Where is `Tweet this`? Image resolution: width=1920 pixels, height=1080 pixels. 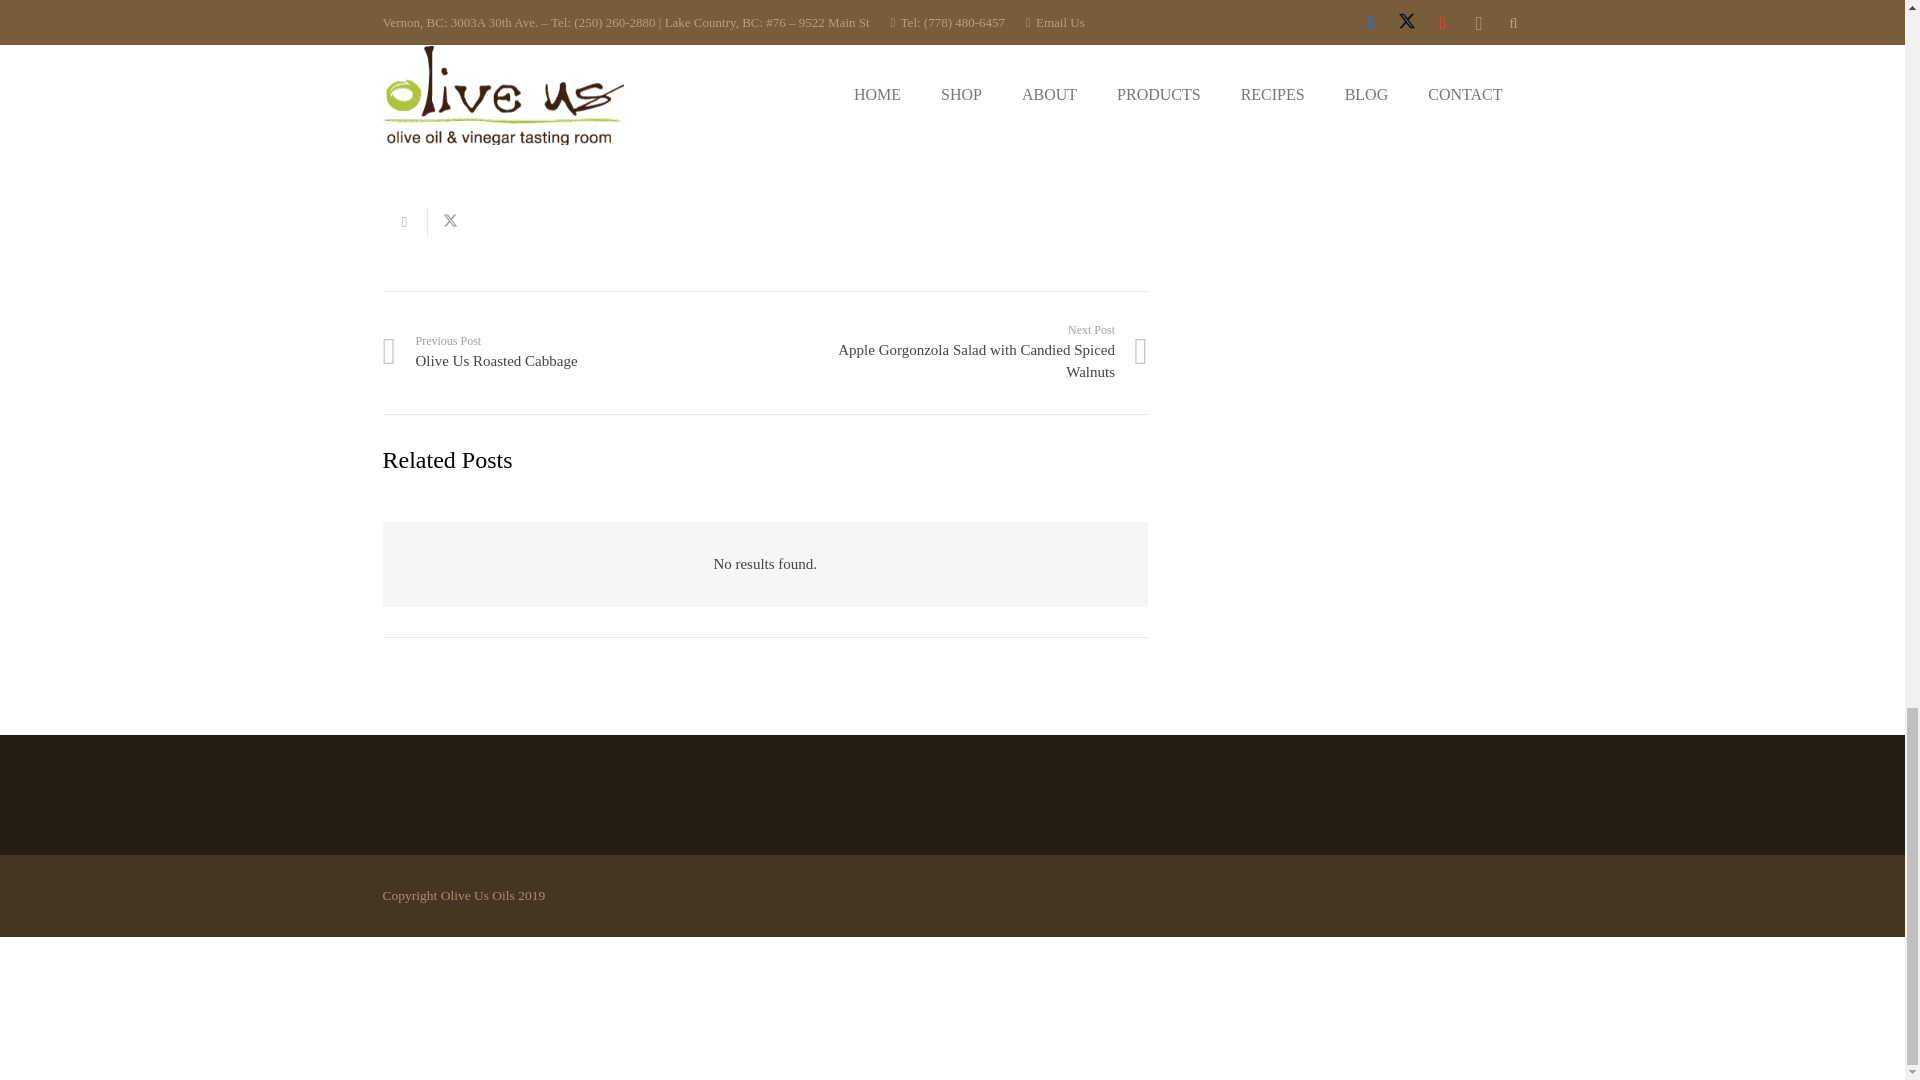 Tweet this is located at coordinates (450, 222).